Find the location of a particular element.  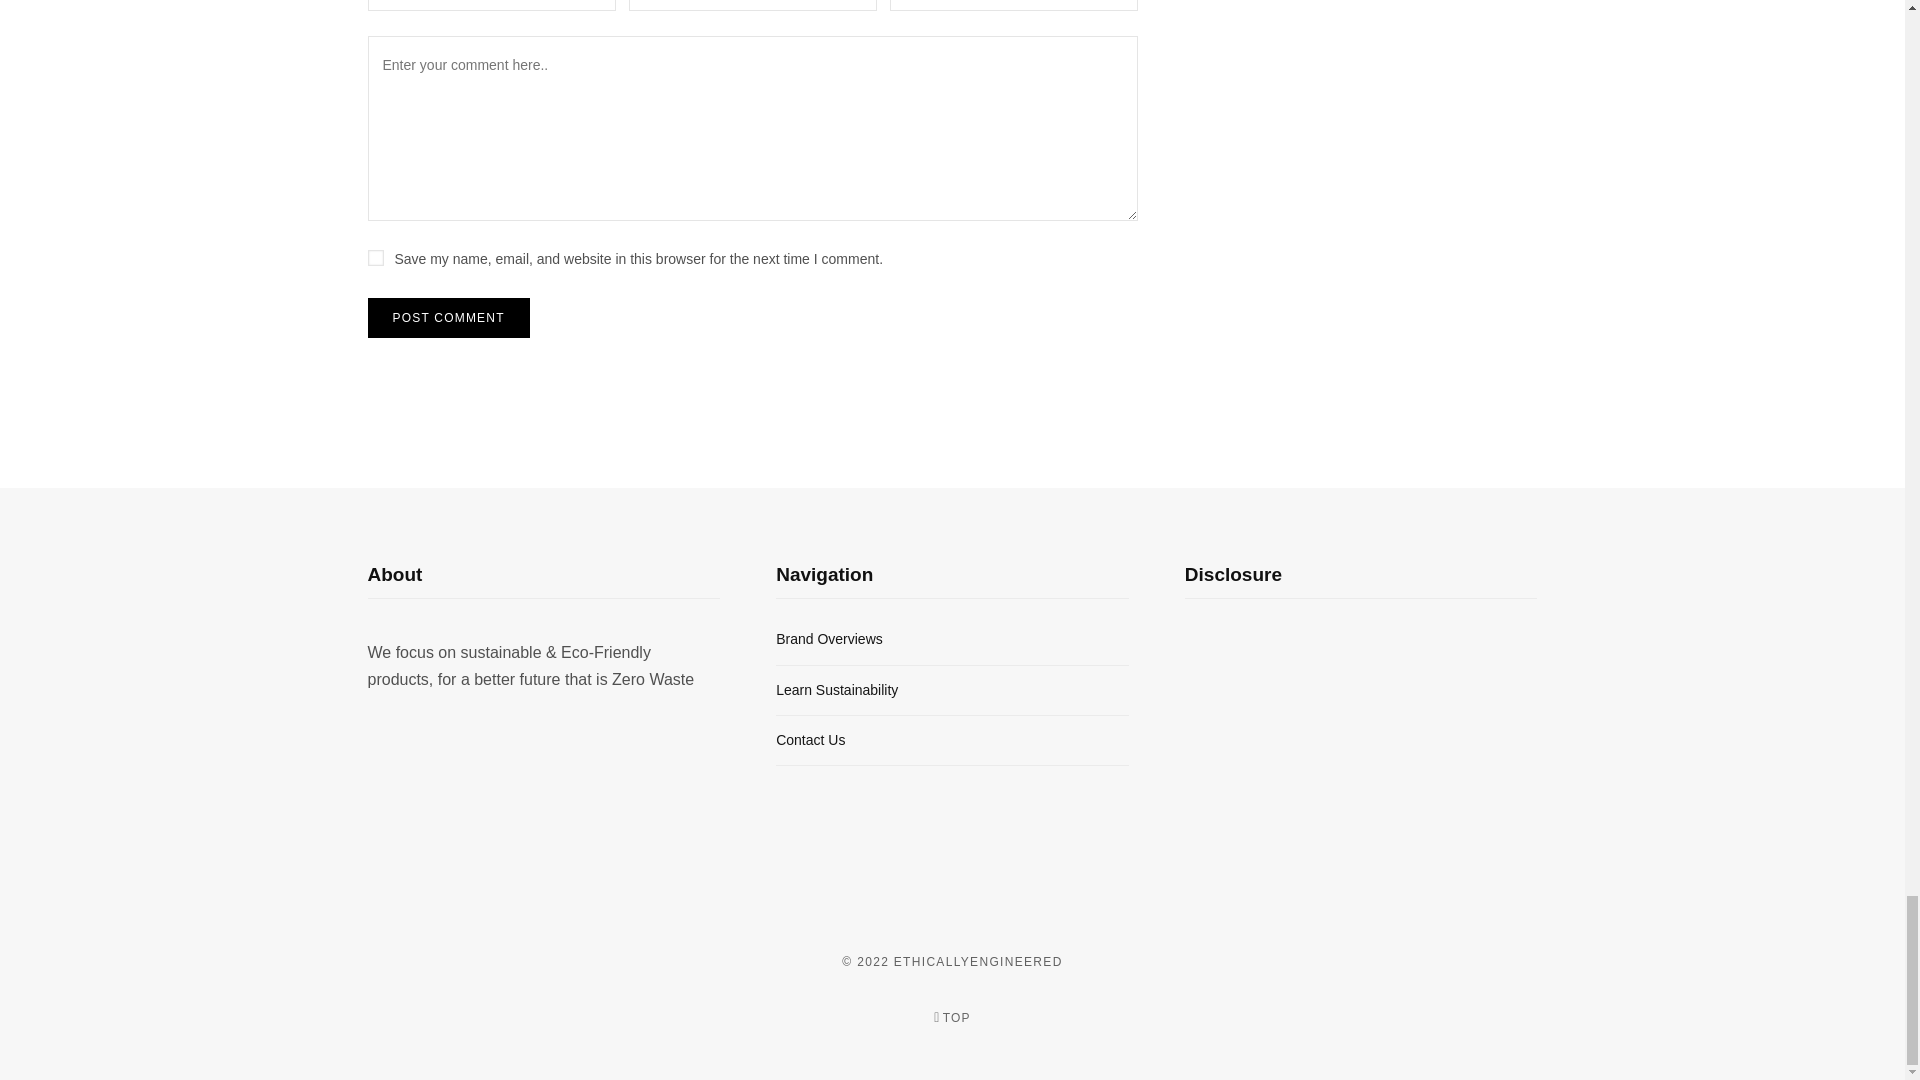

yes is located at coordinates (376, 257).